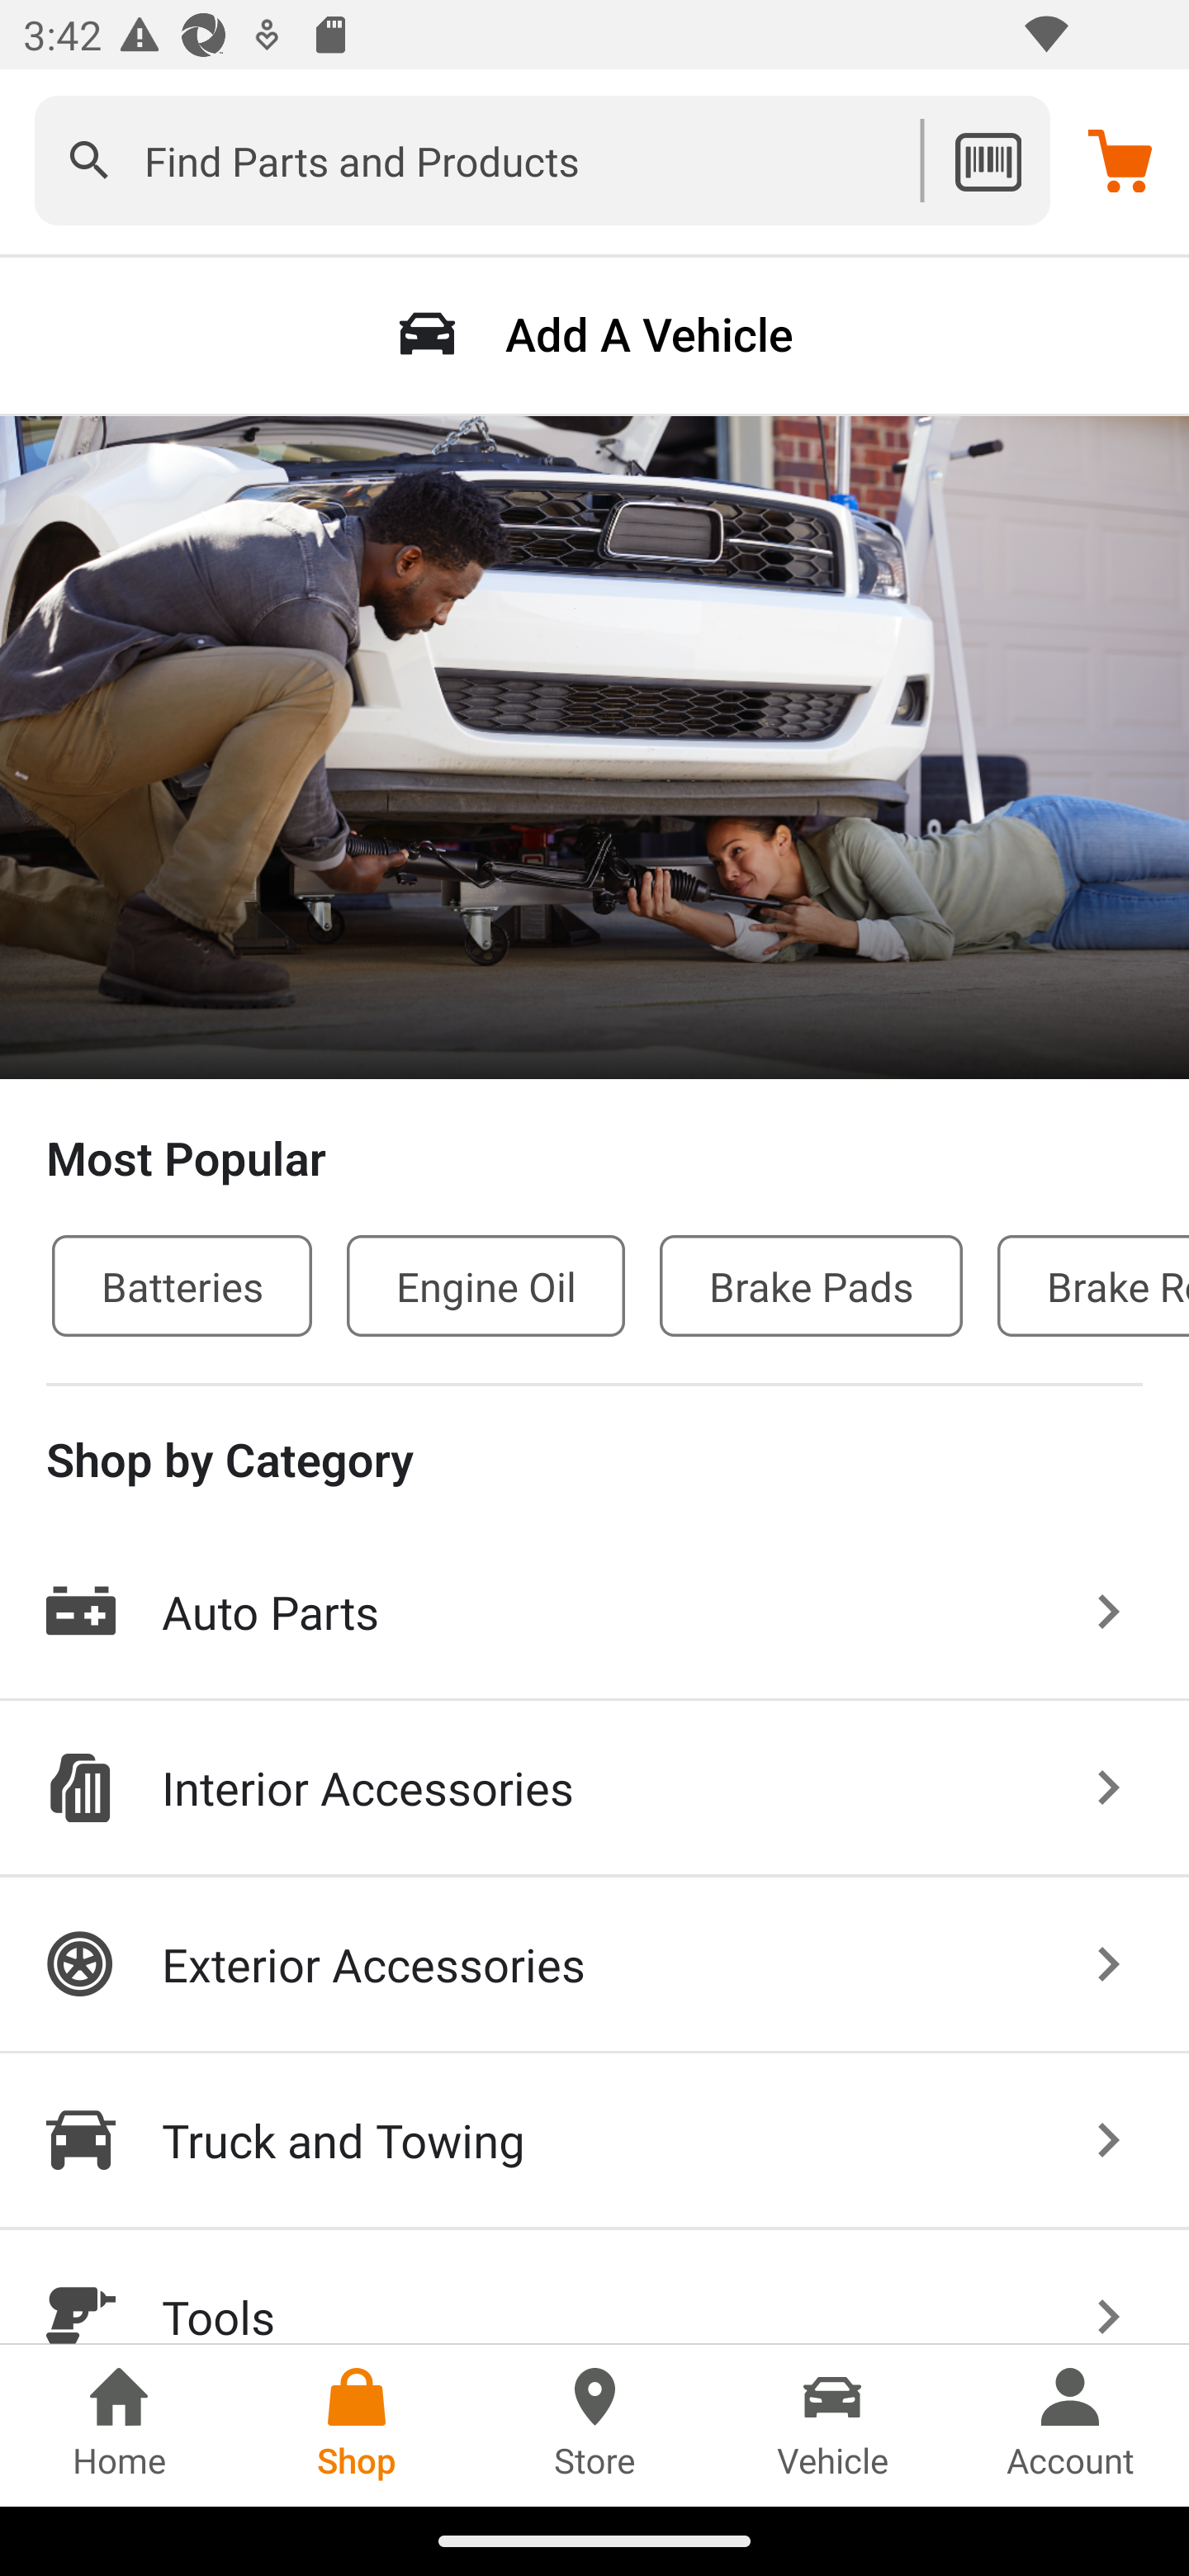  What do you see at coordinates (811, 1285) in the screenshot?
I see `Brake Pads` at bounding box center [811, 1285].